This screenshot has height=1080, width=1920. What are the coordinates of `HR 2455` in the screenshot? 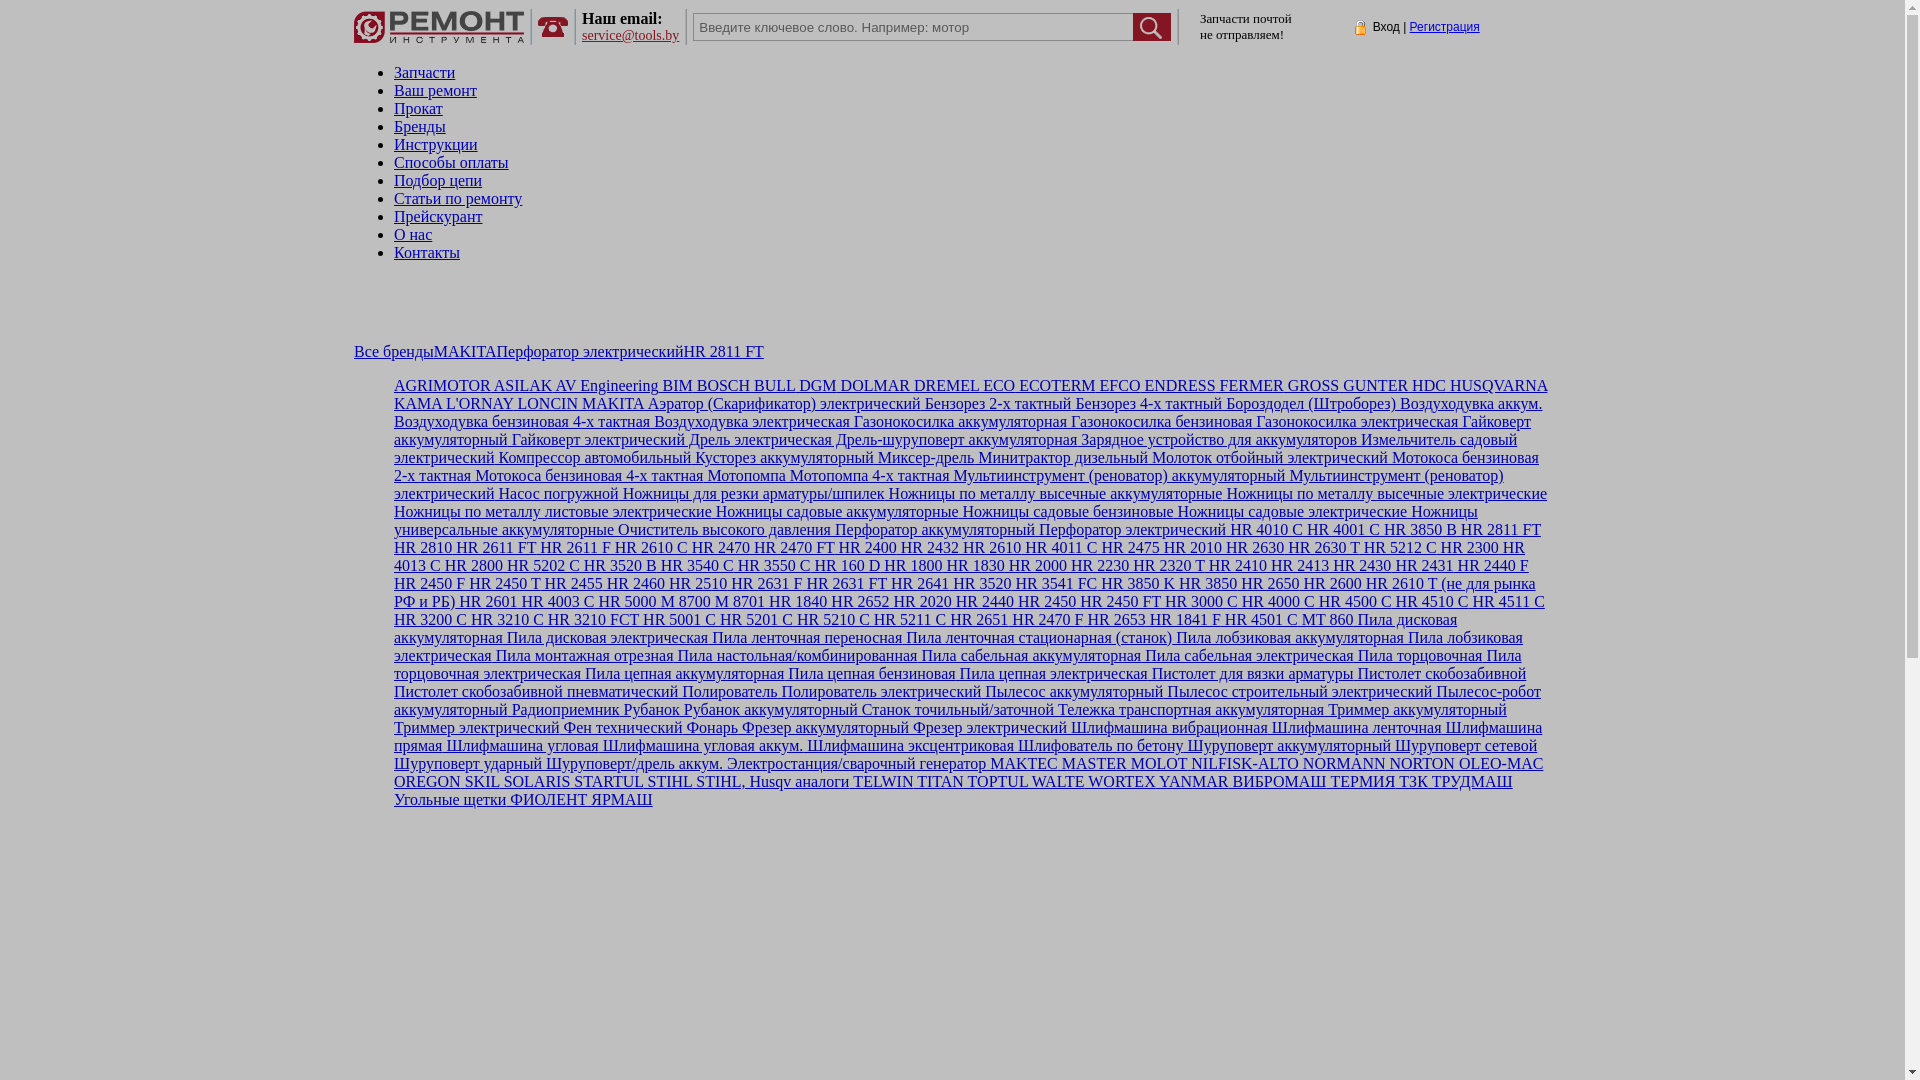 It's located at (572, 584).